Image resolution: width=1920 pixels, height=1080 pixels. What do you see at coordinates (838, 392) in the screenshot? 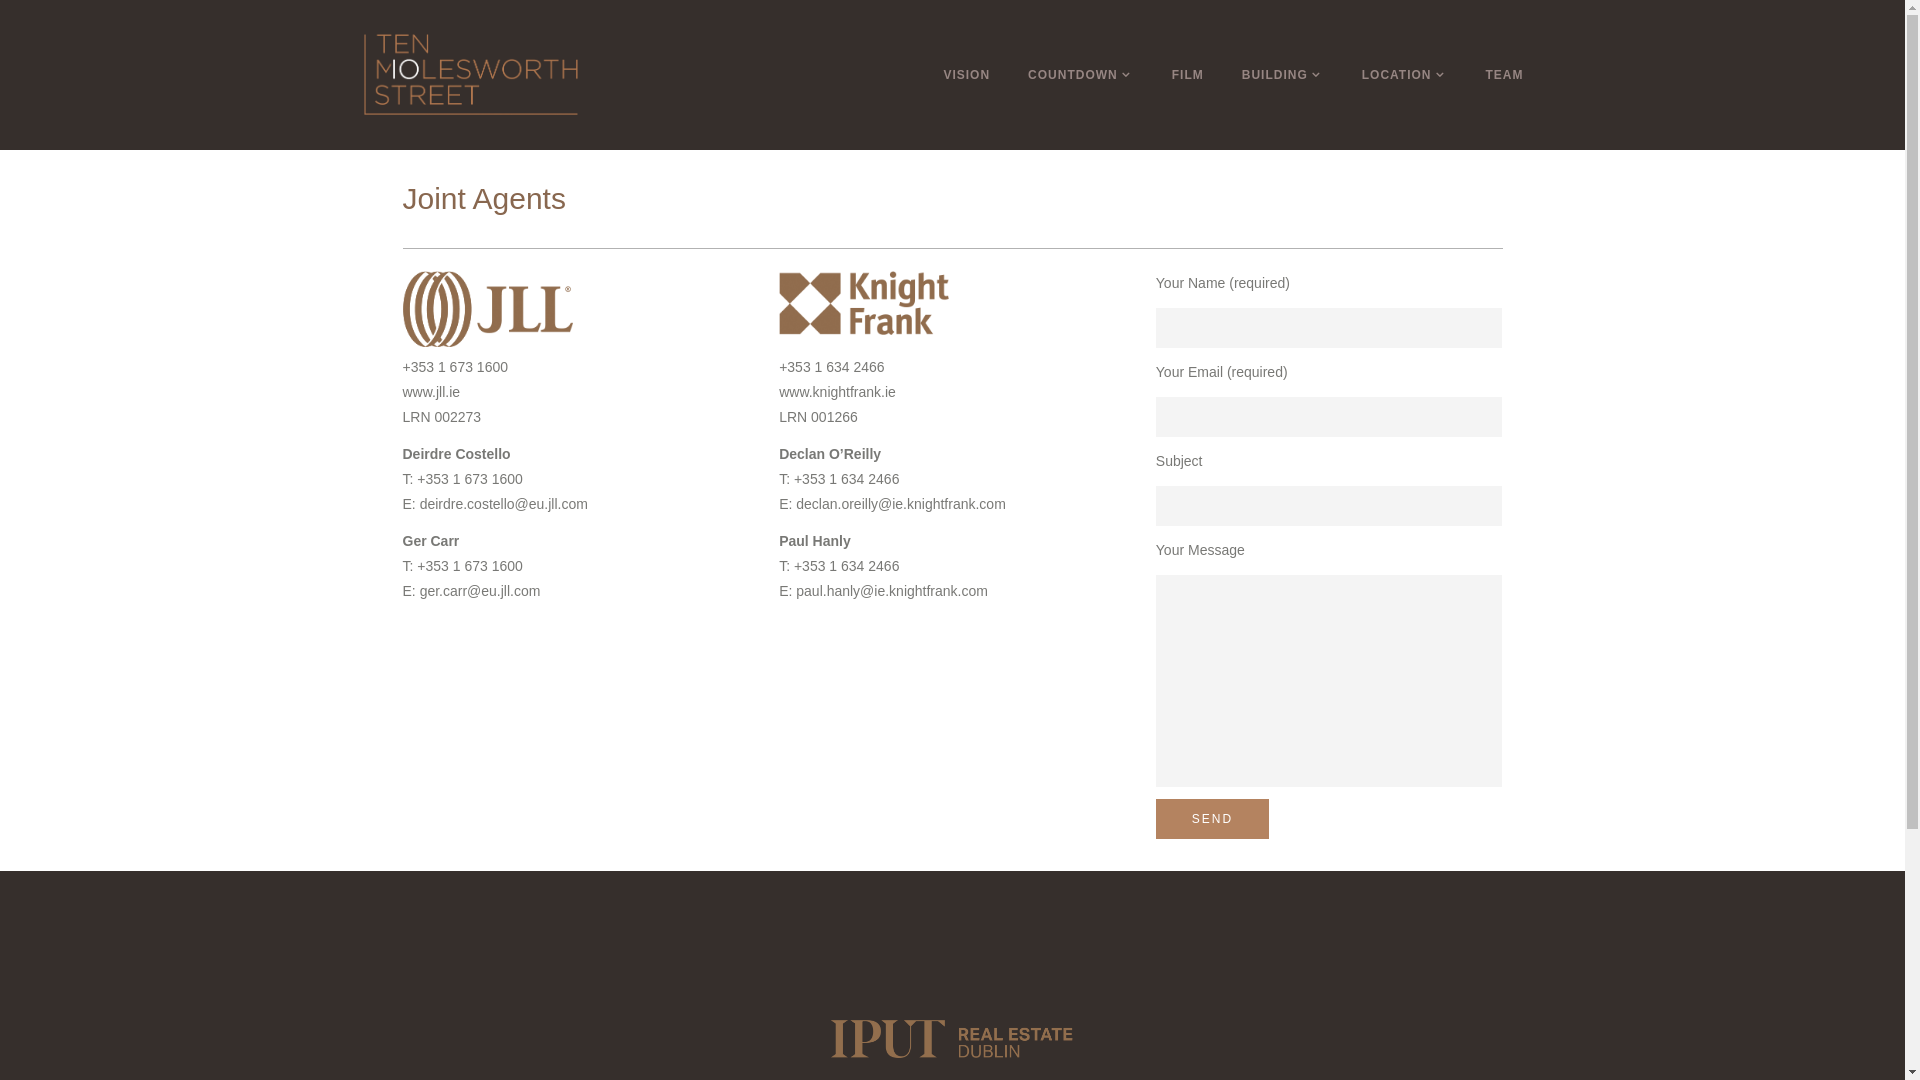
I see `www.knightfrank.ie` at bounding box center [838, 392].